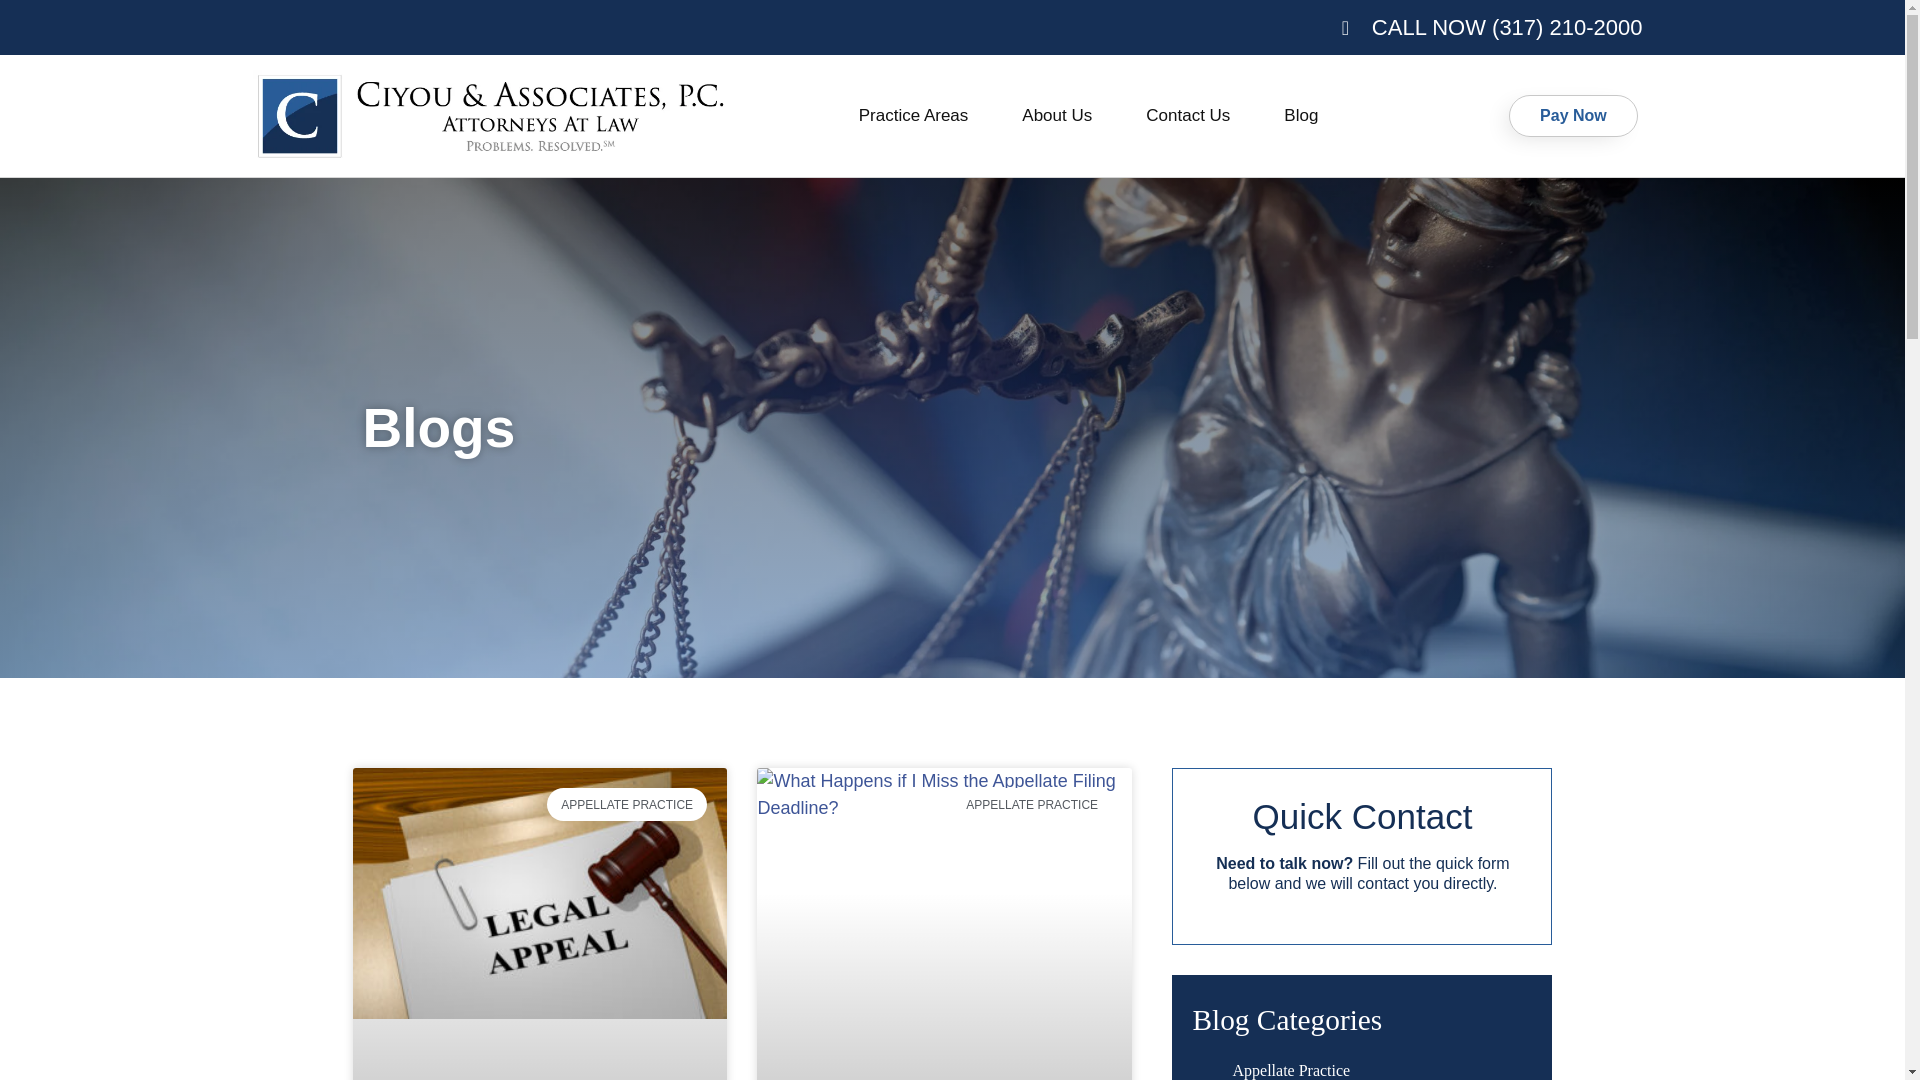 Image resolution: width=1920 pixels, height=1080 pixels. Describe the element at coordinates (1188, 116) in the screenshot. I see `Contact Us` at that location.